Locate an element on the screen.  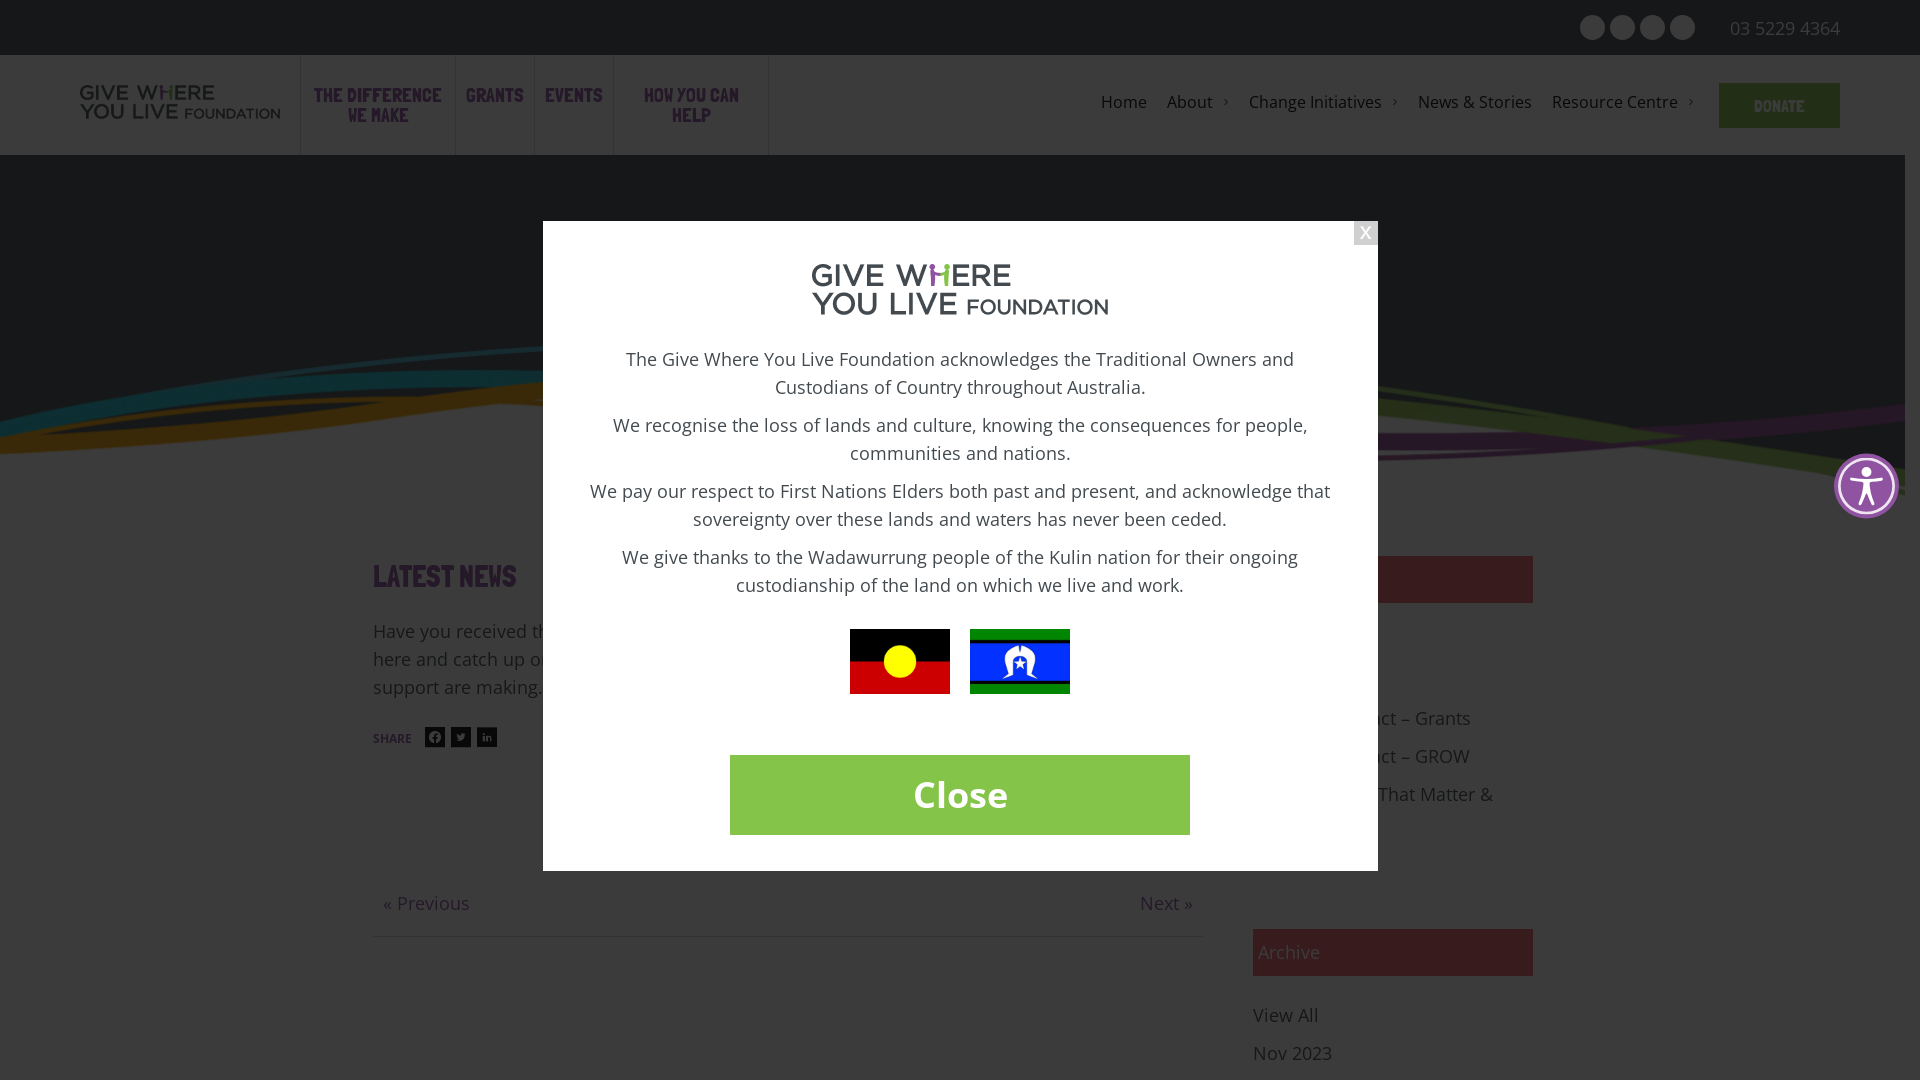
Conversations That Matter & Advocacy is located at coordinates (1392, 808).